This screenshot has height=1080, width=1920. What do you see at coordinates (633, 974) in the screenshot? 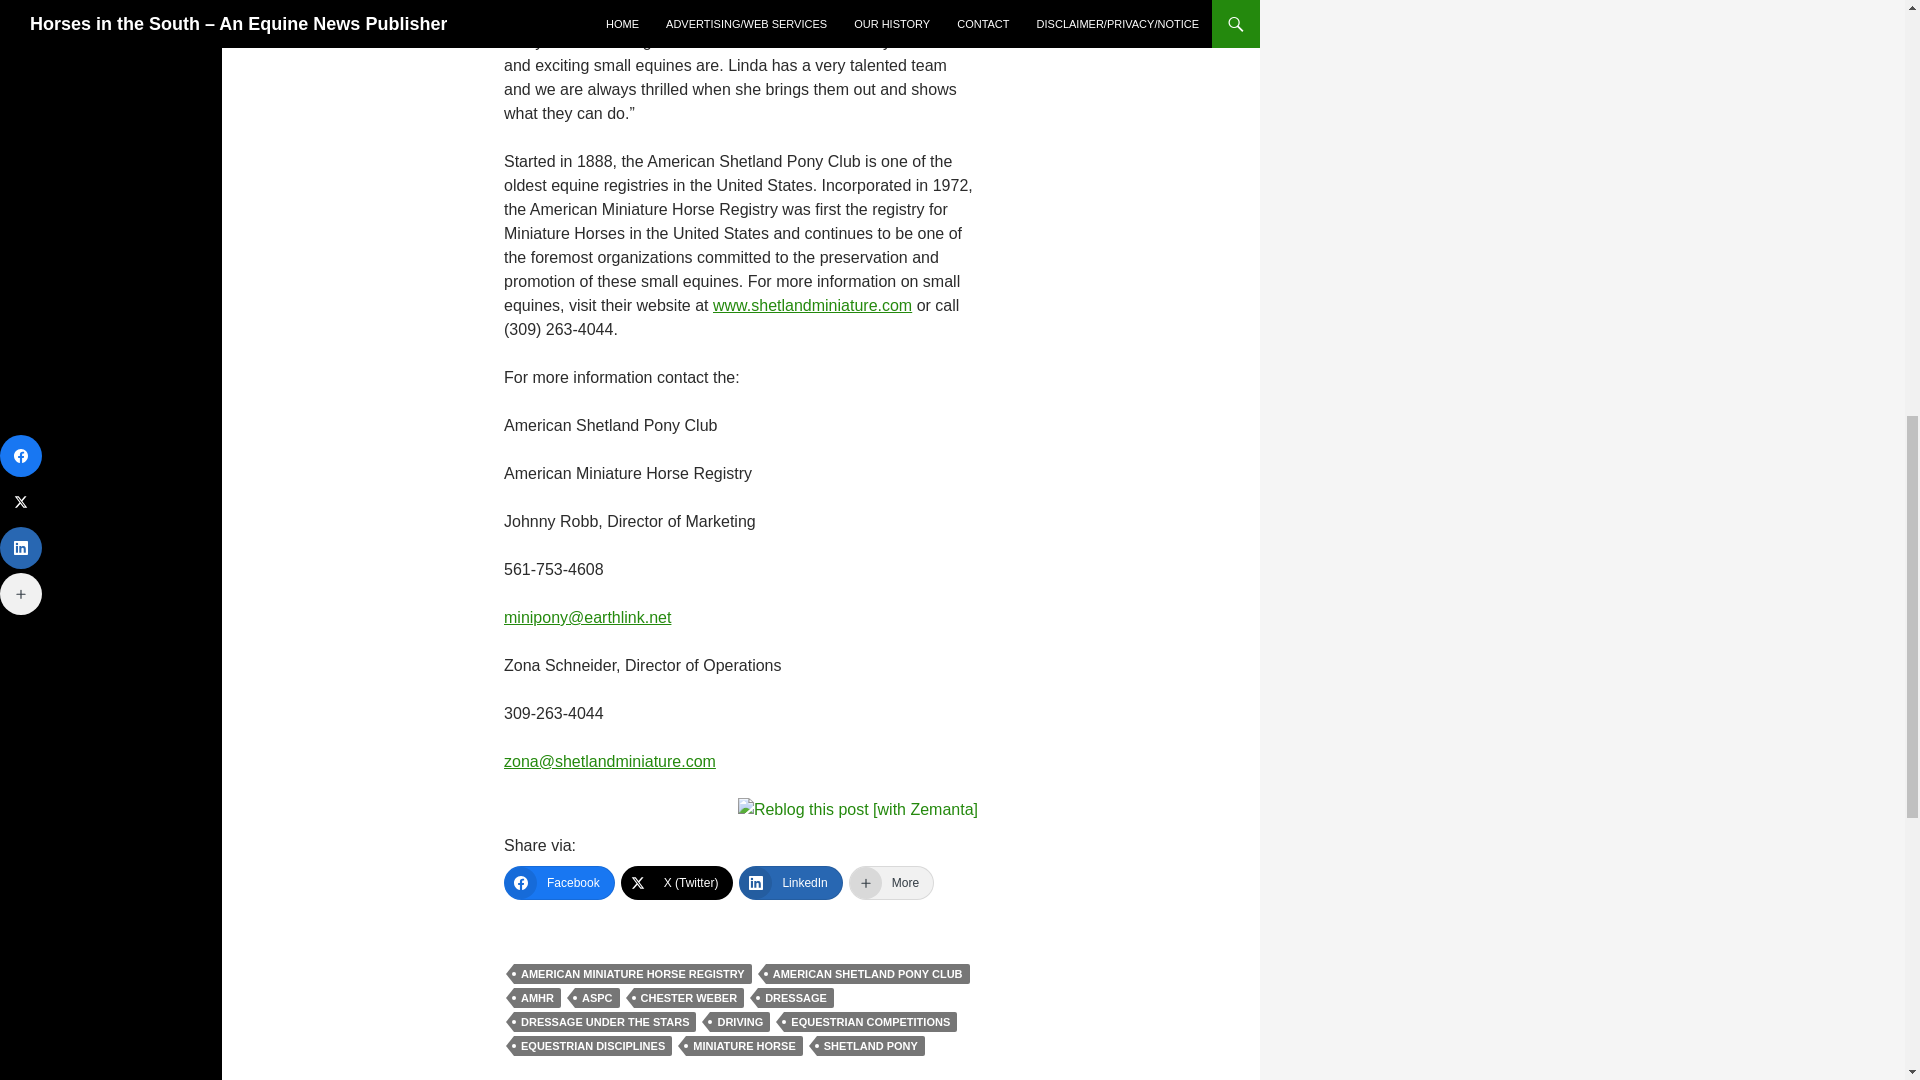
I see `AMERICAN MINIATURE HORSE REGISTRY` at bounding box center [633, 974].